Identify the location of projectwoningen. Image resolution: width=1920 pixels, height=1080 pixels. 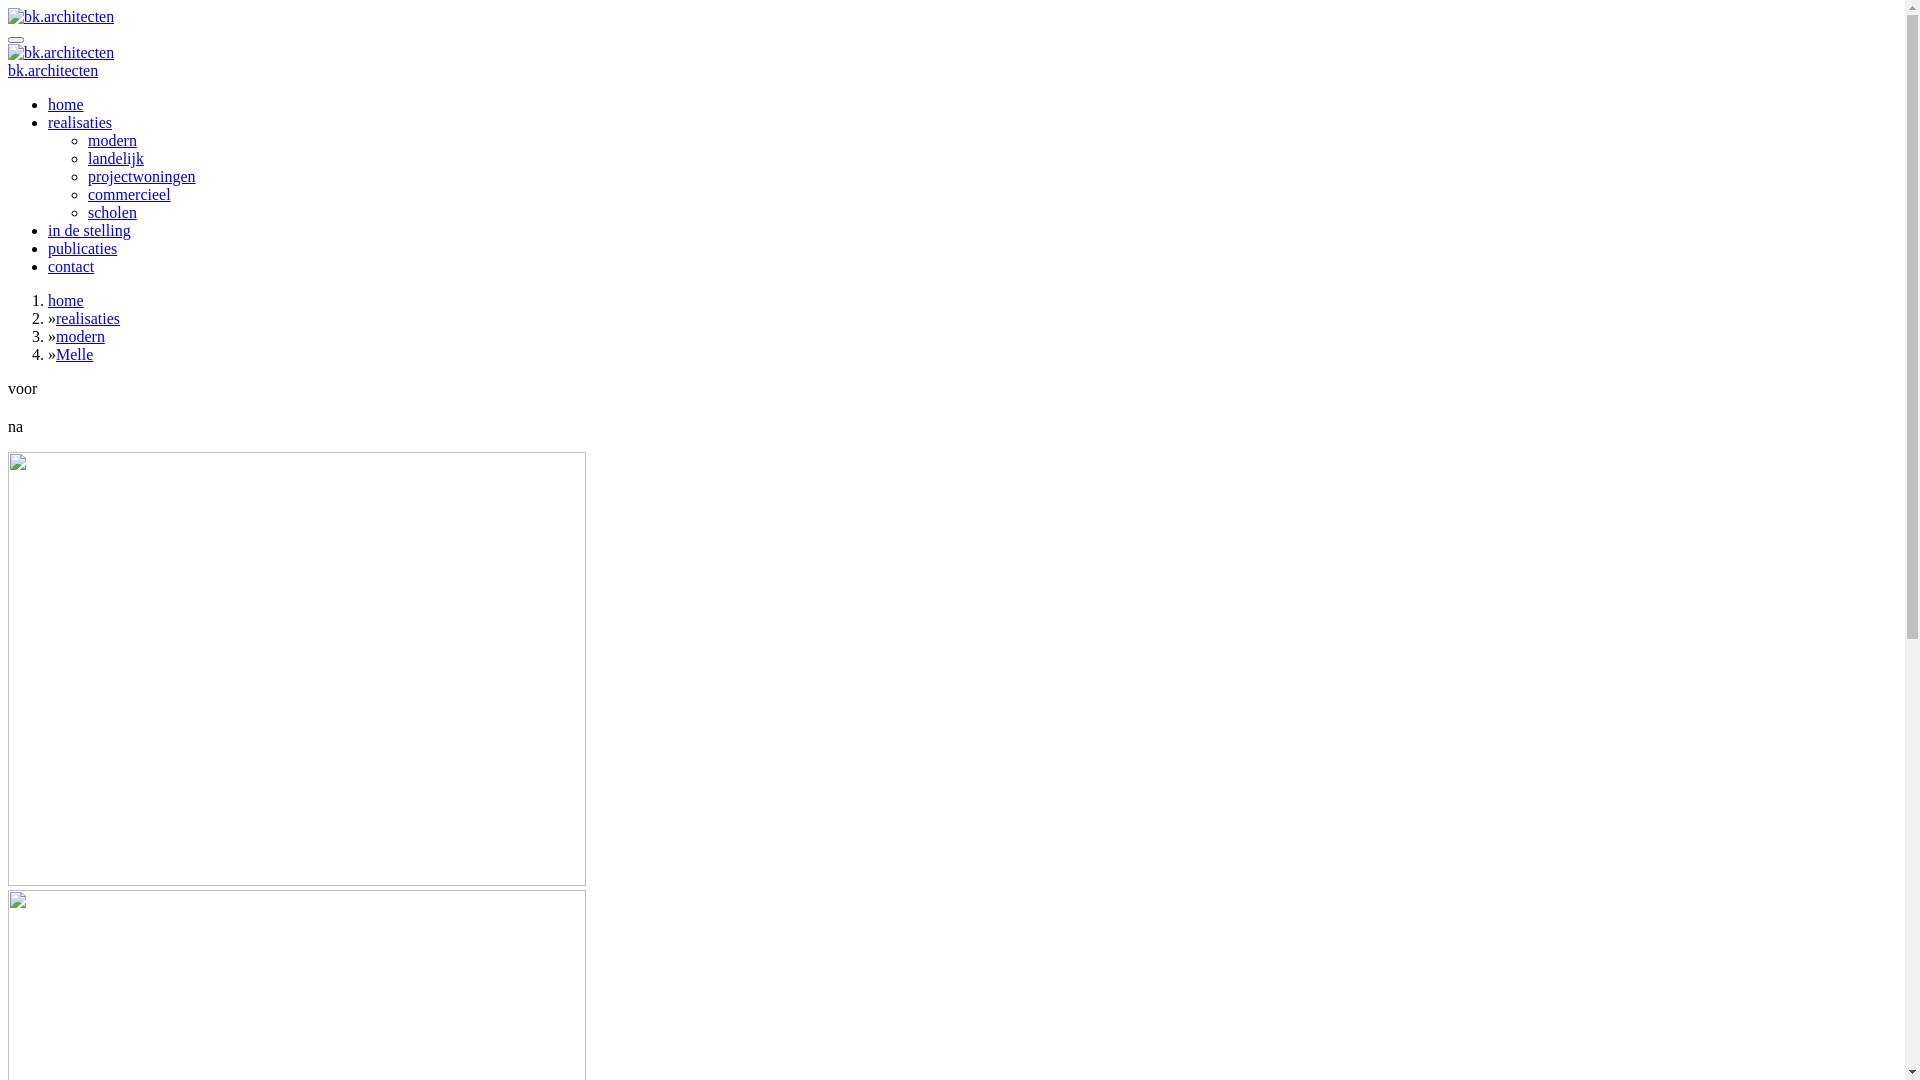
(142, 176).